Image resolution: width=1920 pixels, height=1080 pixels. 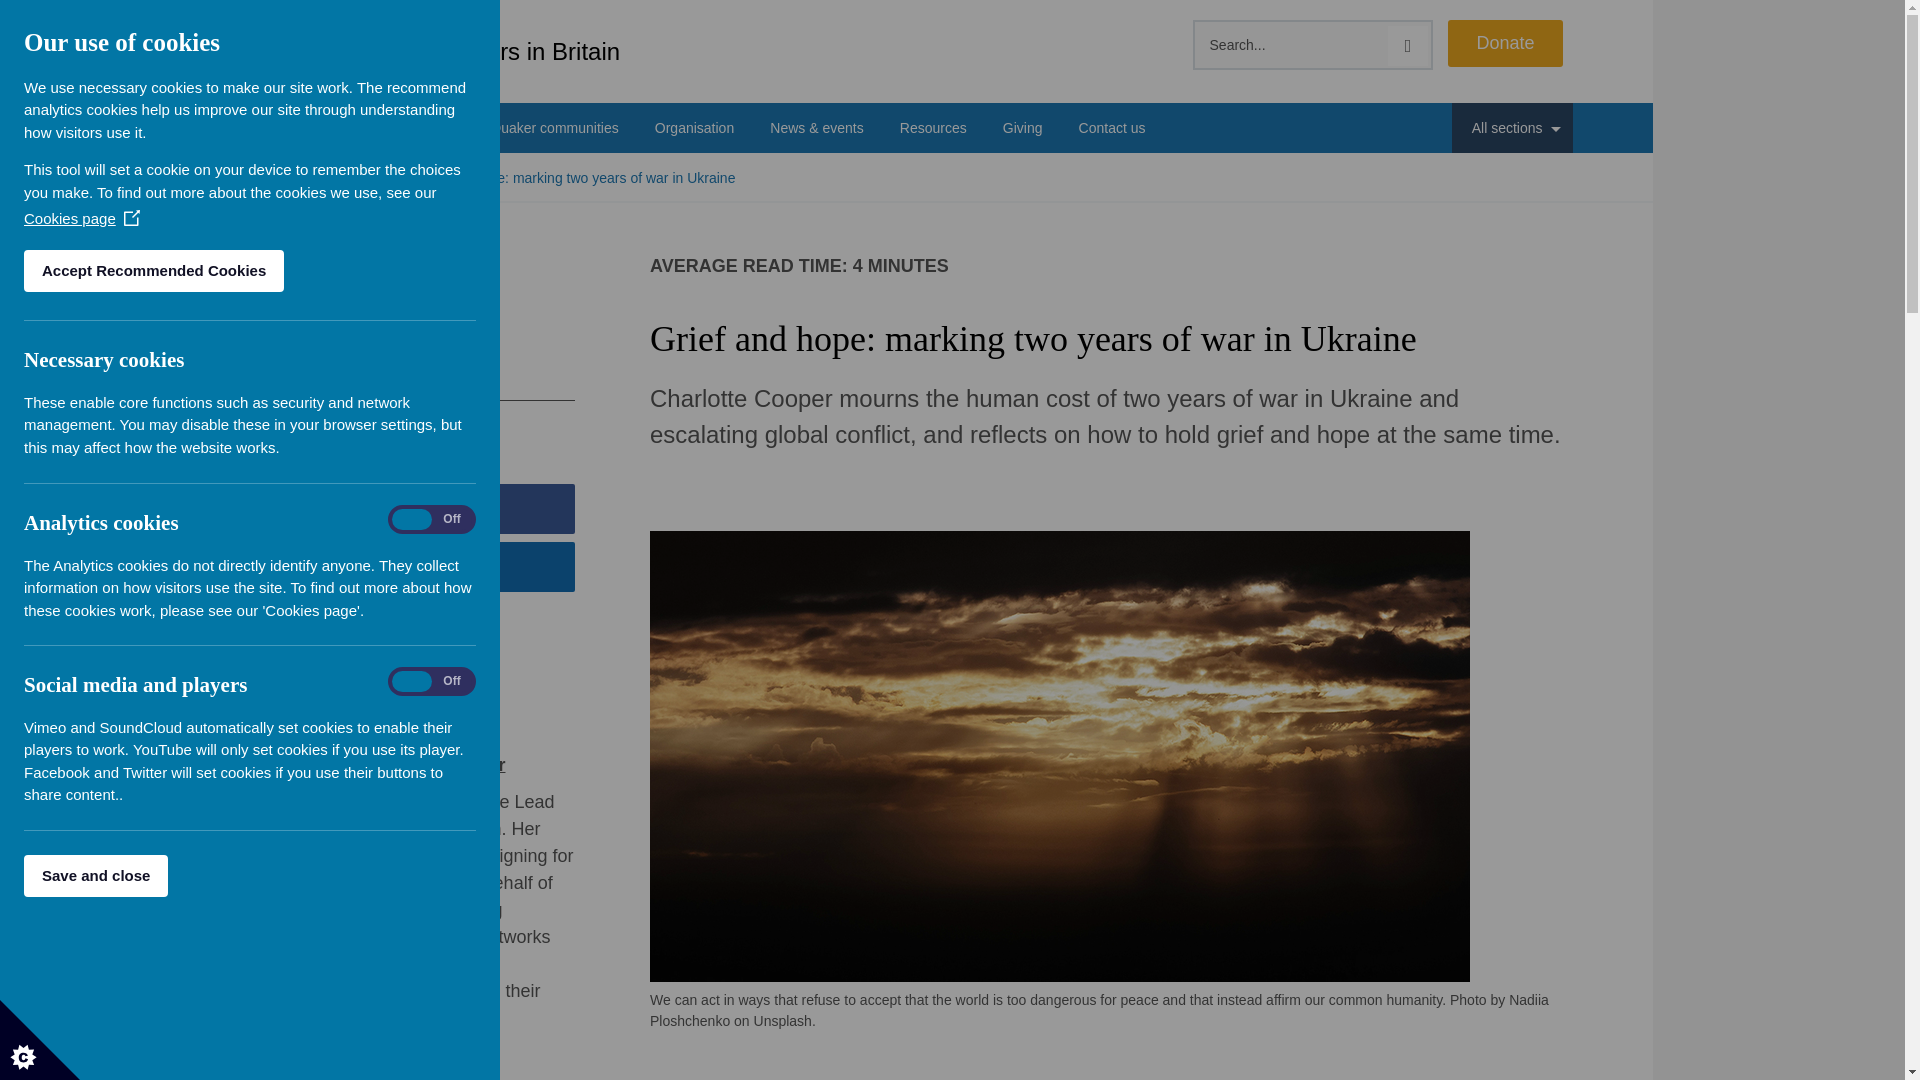 I want to click on Donate, so click(x=1504, y=43).